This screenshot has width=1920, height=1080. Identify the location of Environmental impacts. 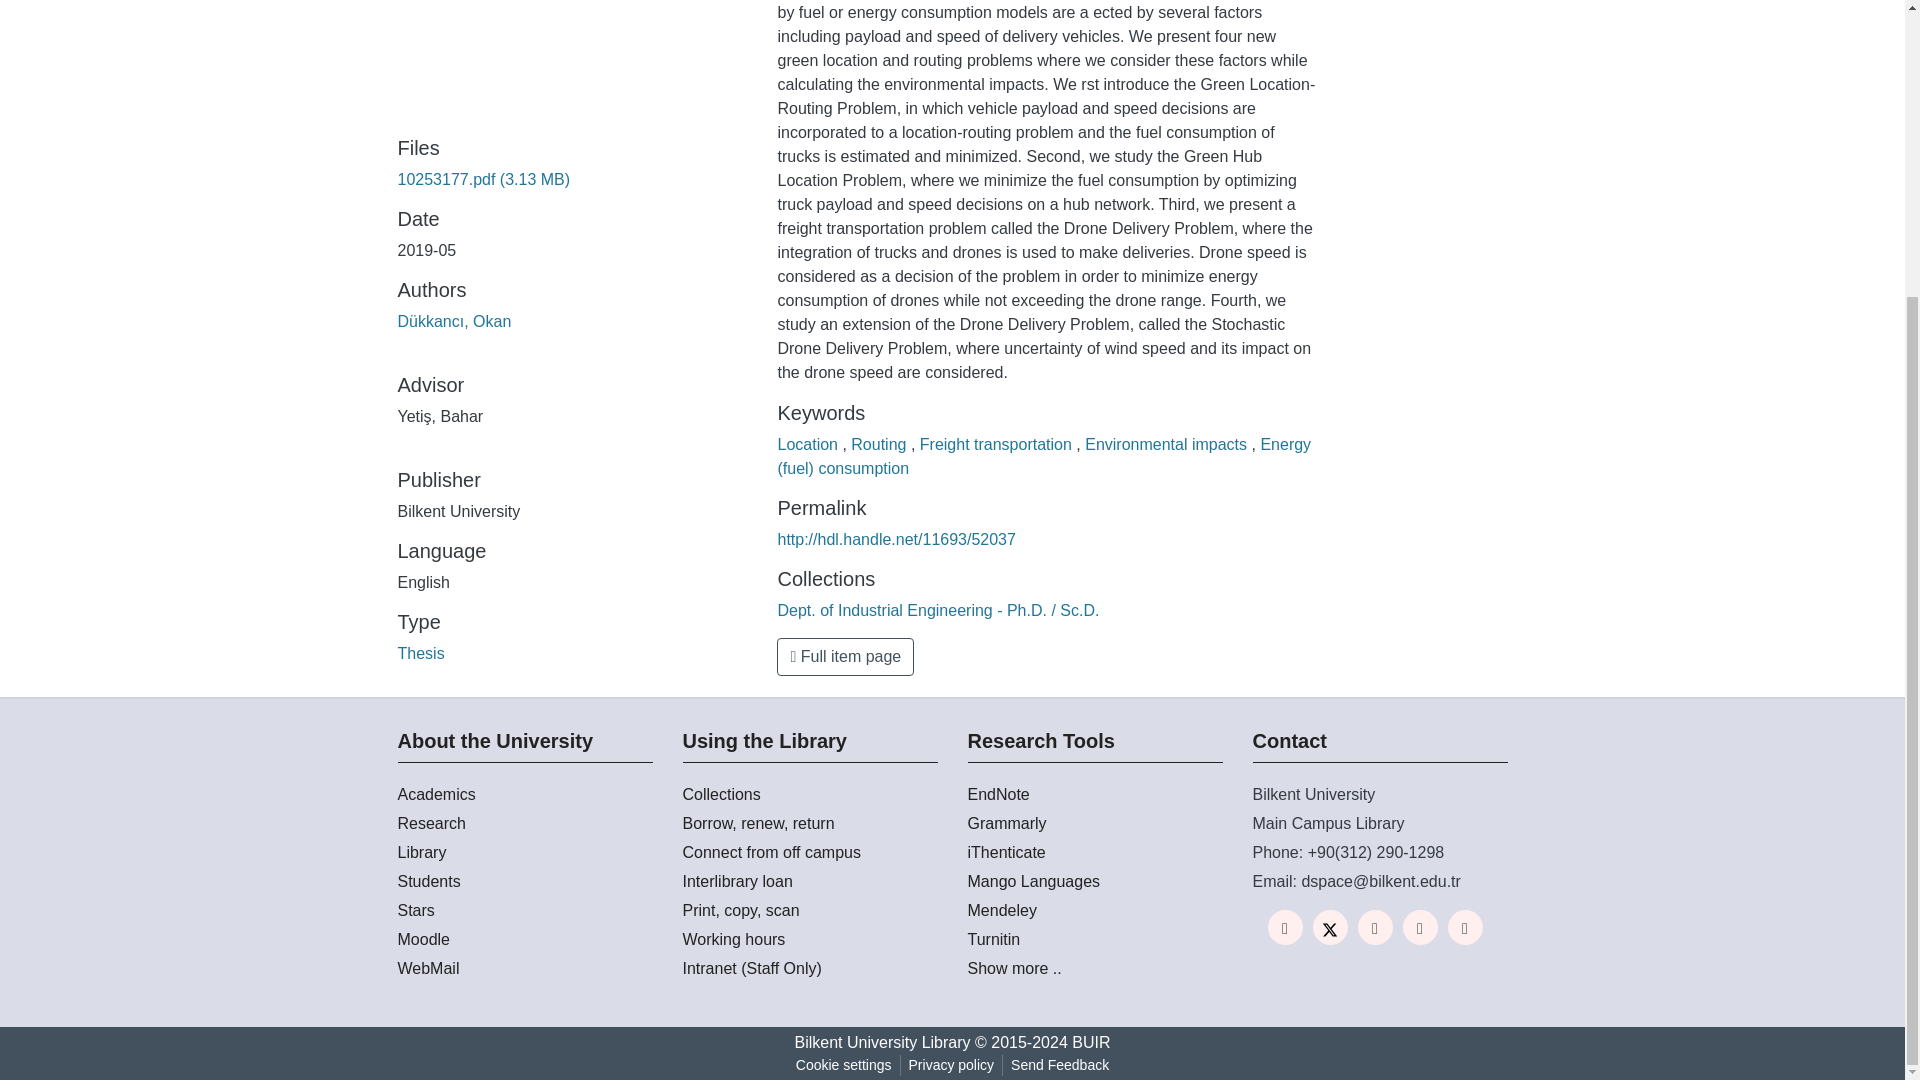
(1168, 444).